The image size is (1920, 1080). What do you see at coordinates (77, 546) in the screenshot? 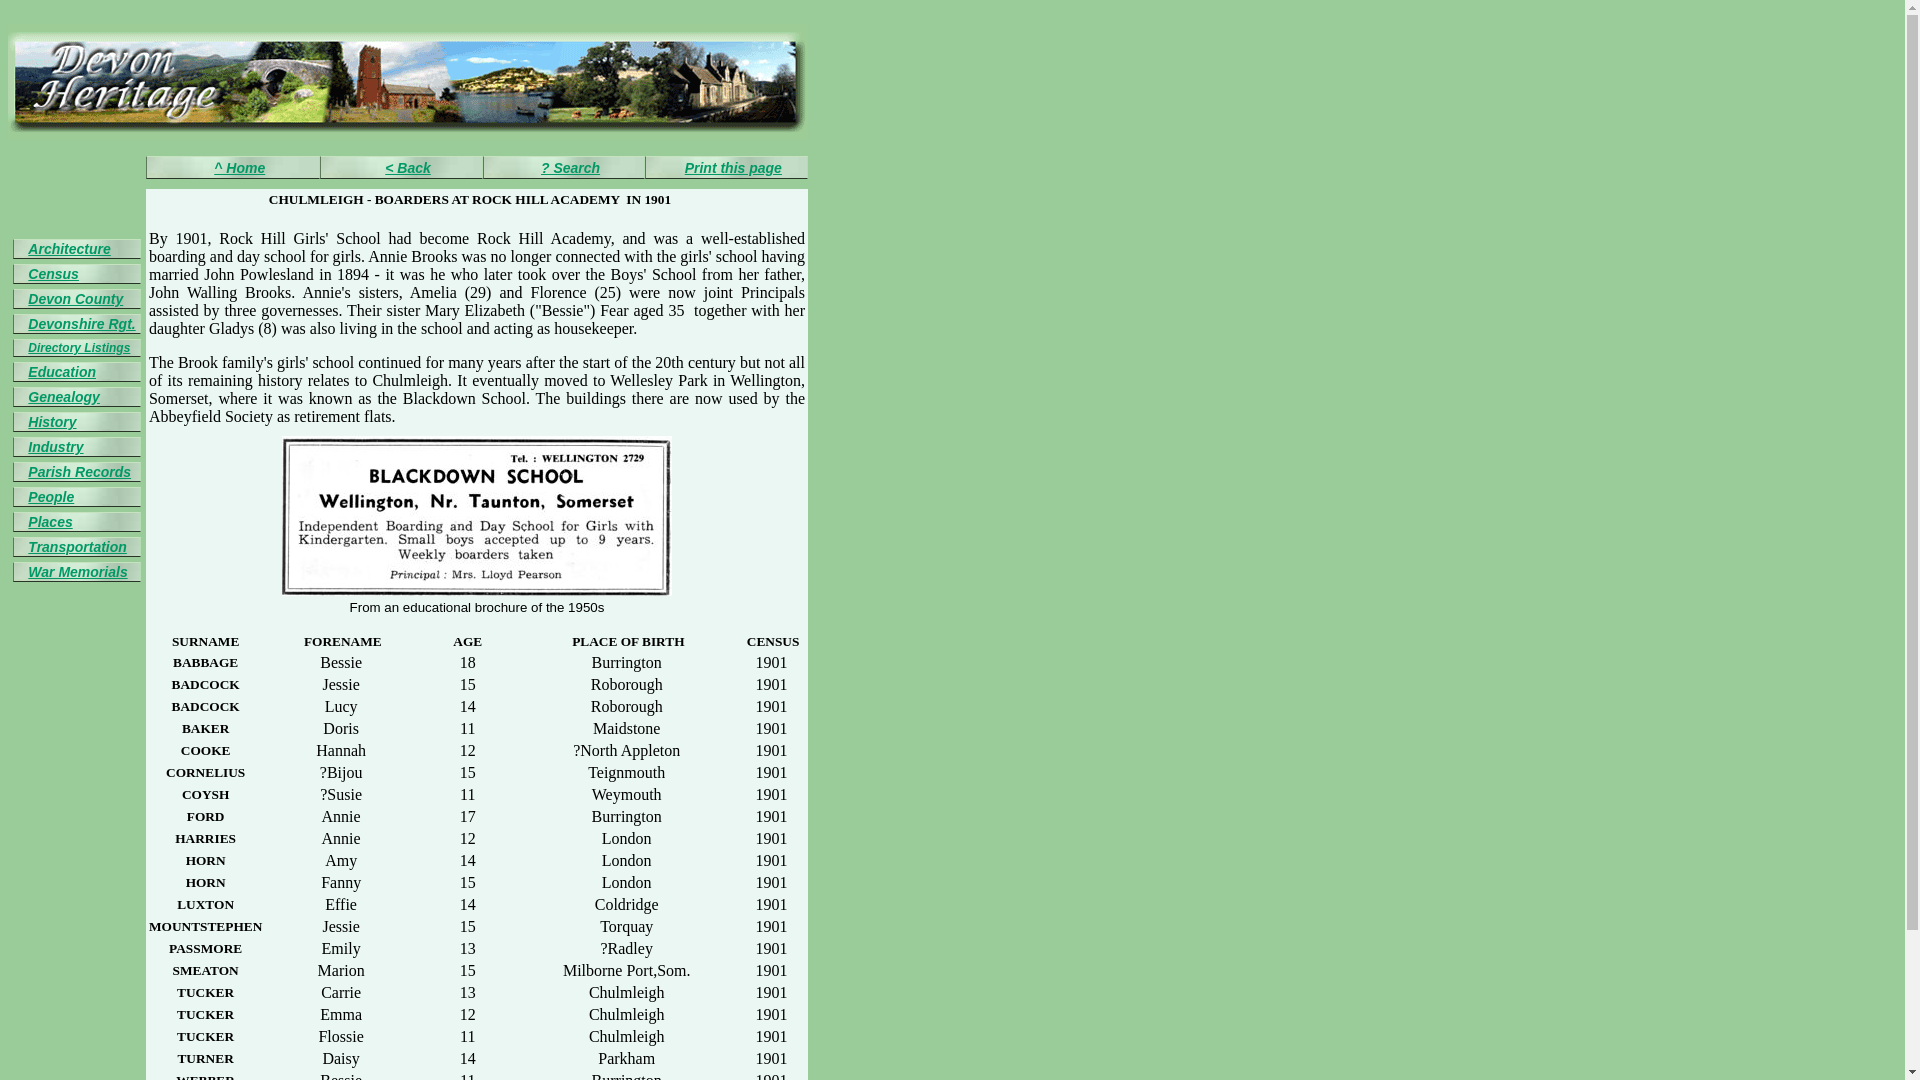
I see `Transportation` at bounding box center [77, 546].